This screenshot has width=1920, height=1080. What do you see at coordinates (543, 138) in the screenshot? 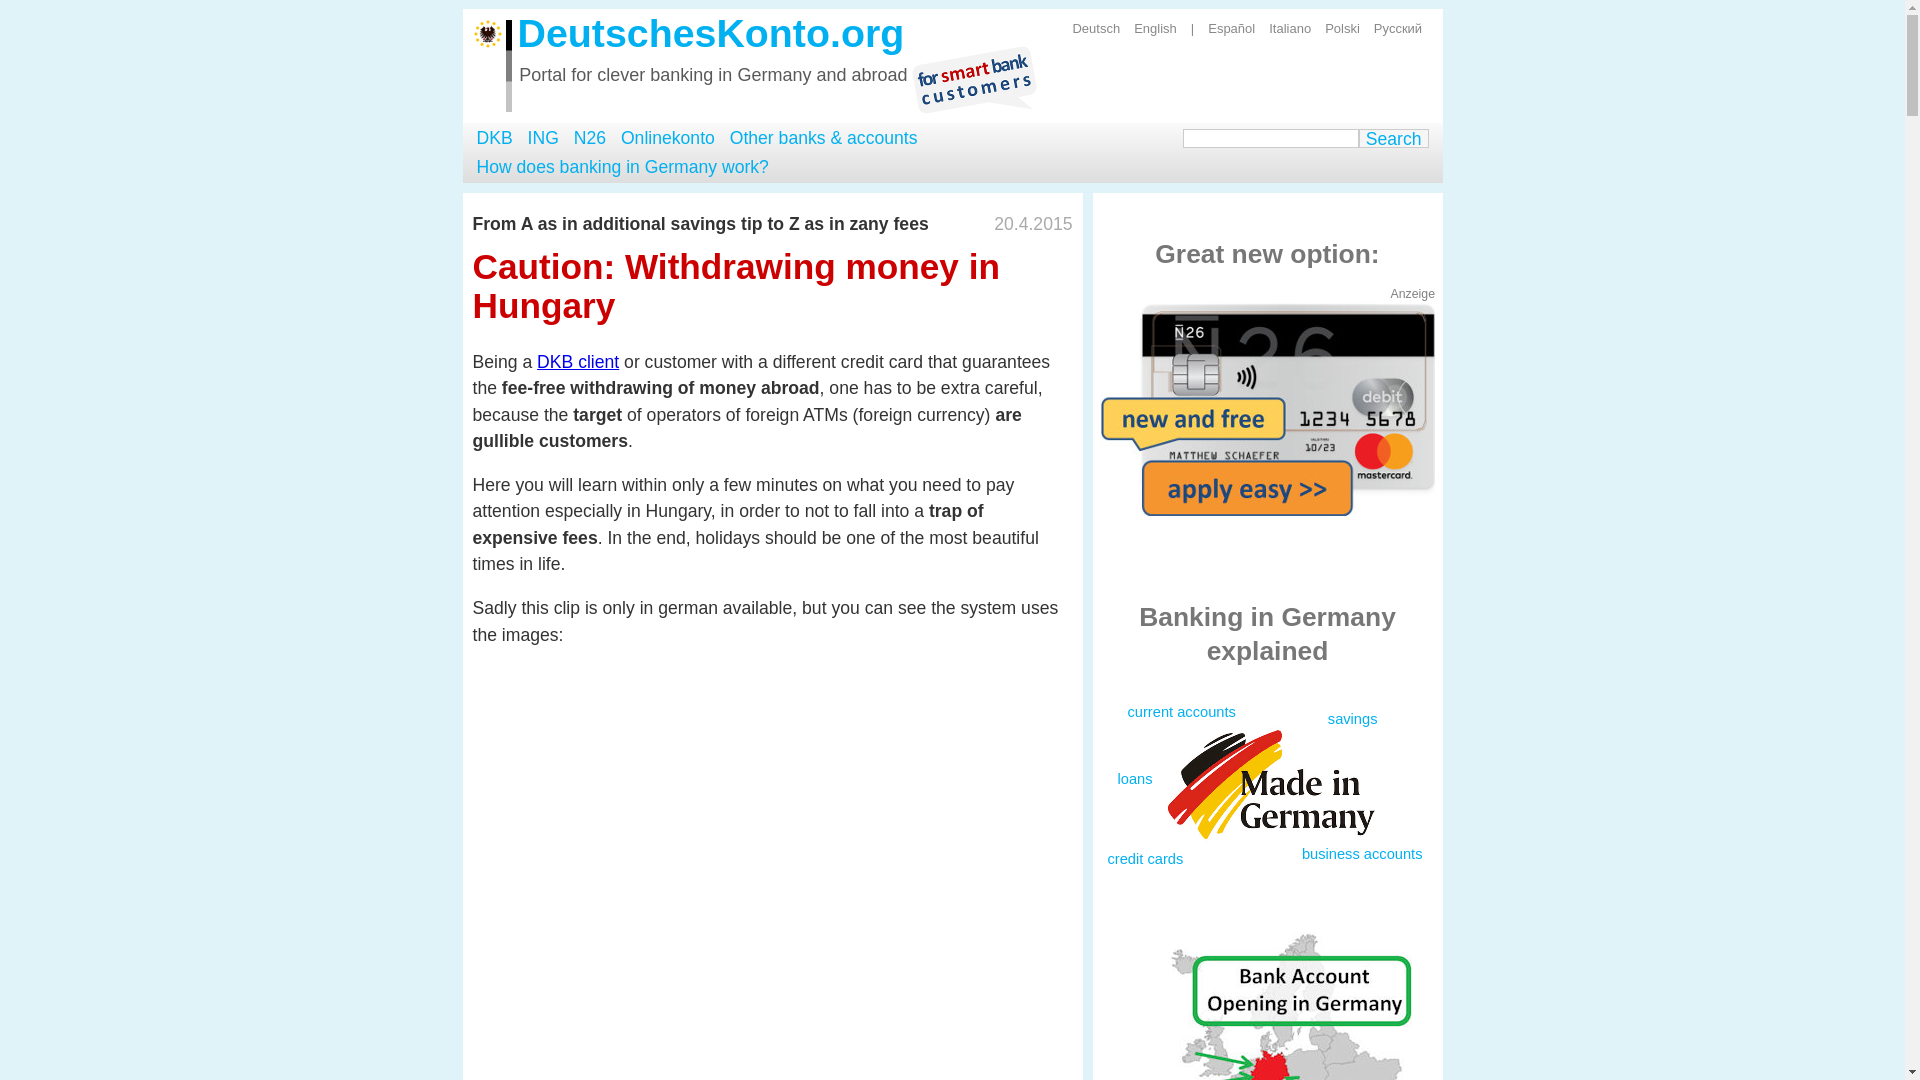
I see `ING` at bounding box center [543, 138].